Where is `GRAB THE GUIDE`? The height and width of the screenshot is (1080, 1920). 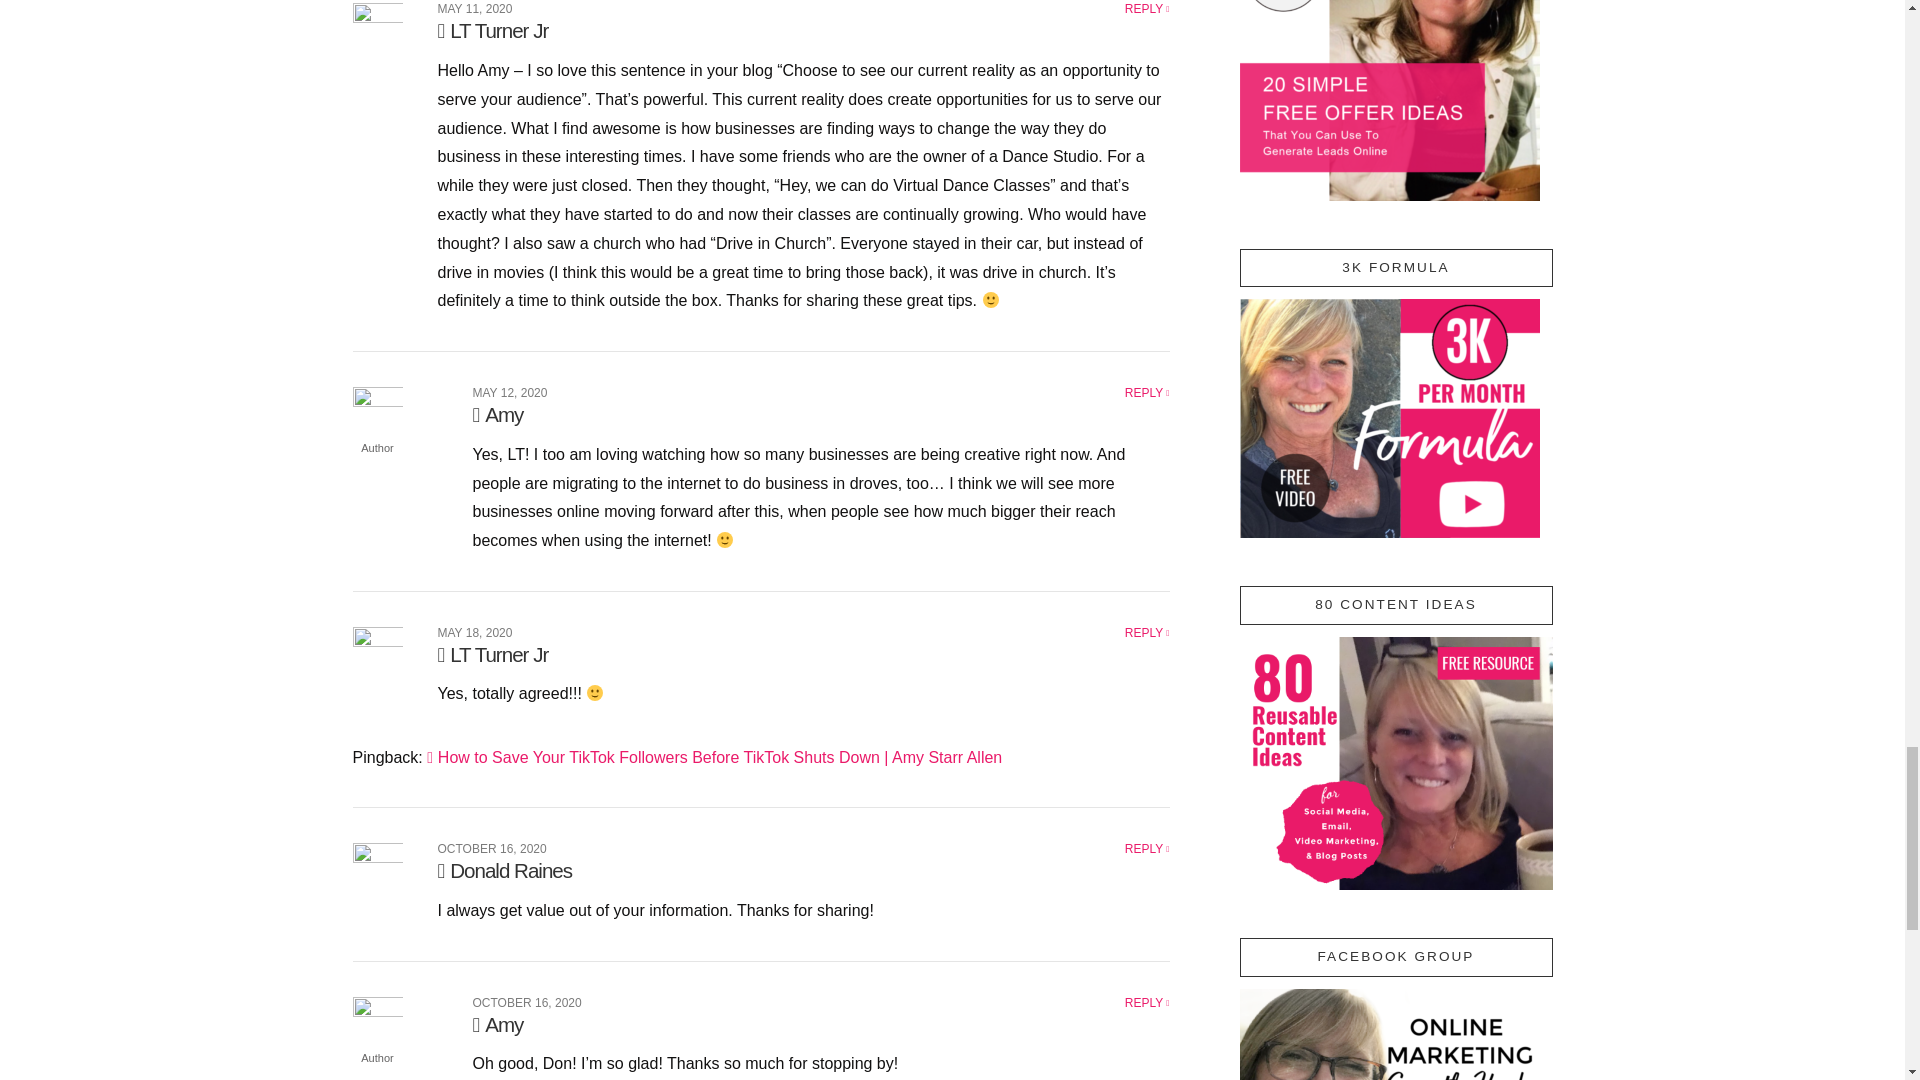 GRAB THE GUIDE is located at coordinates (1390, 100).